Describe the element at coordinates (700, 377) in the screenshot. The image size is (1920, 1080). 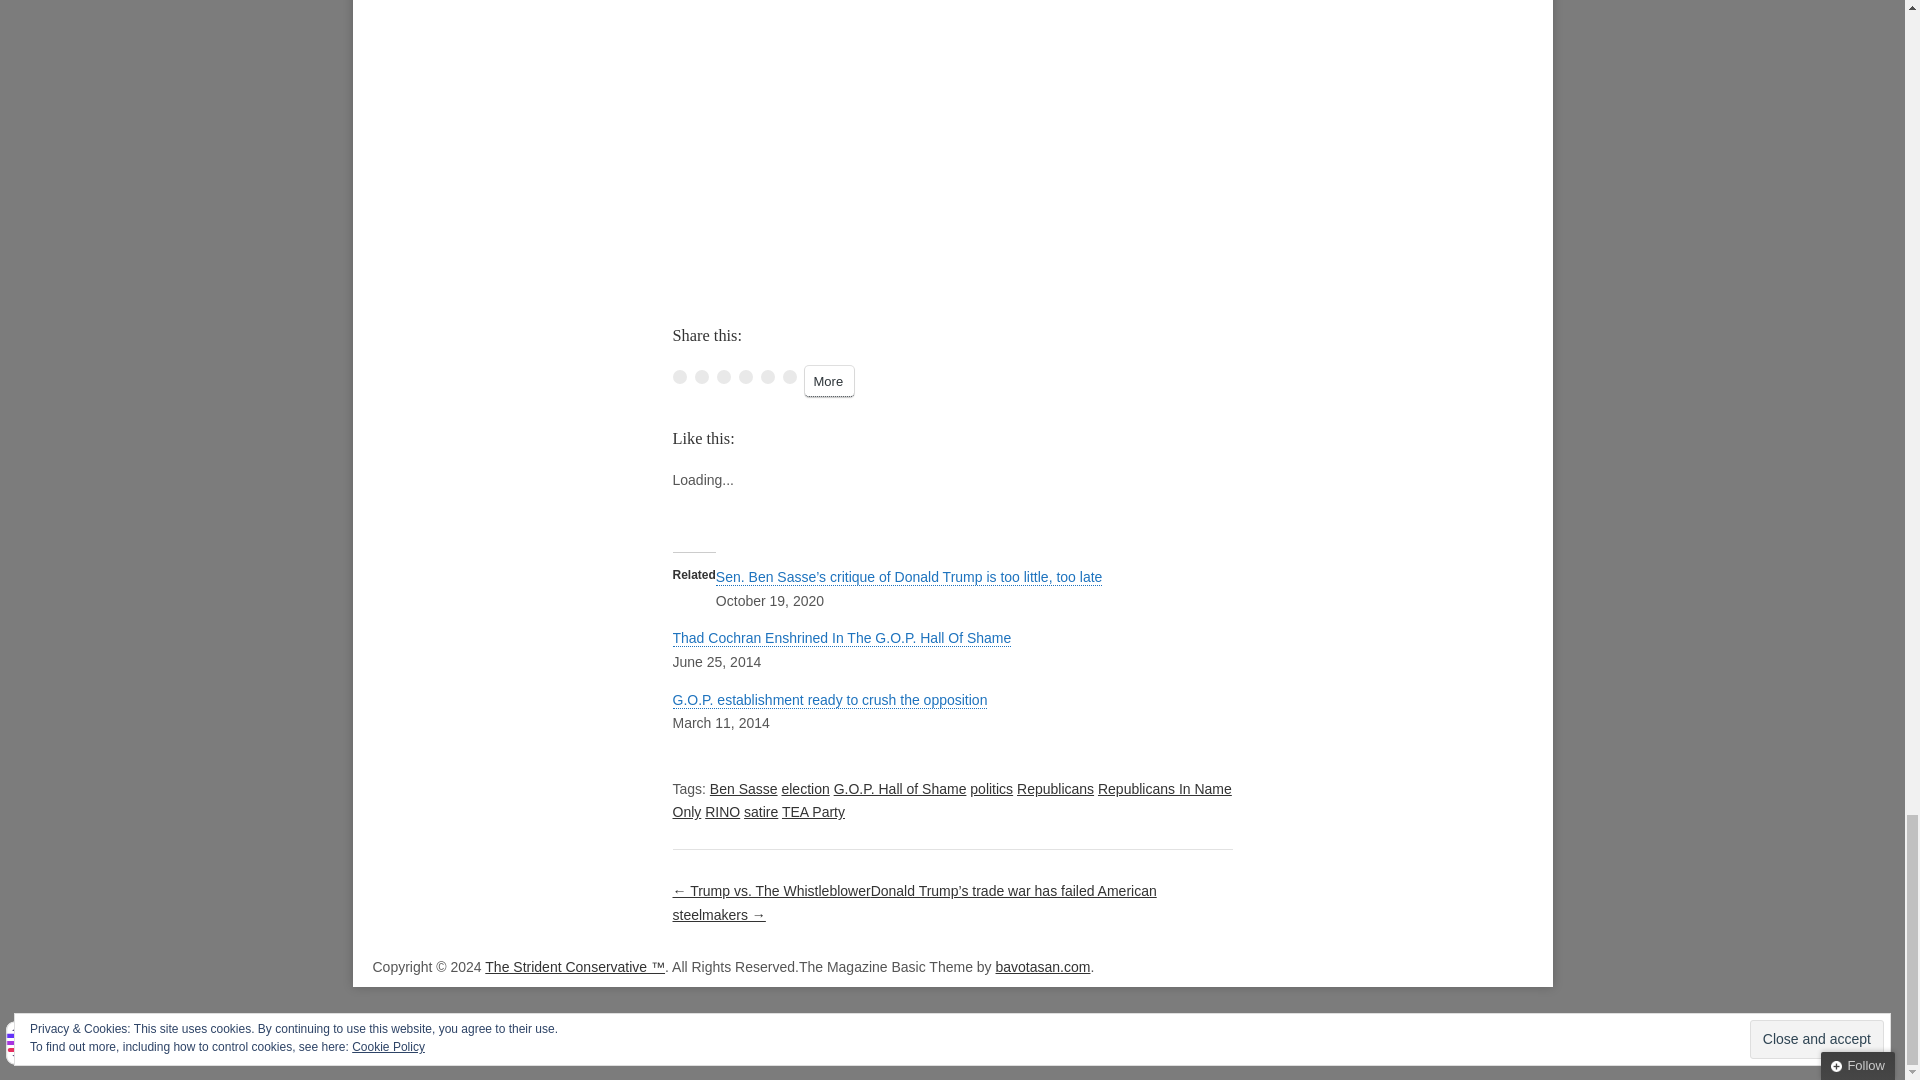
I see `Click to share on Twitter` at that location.